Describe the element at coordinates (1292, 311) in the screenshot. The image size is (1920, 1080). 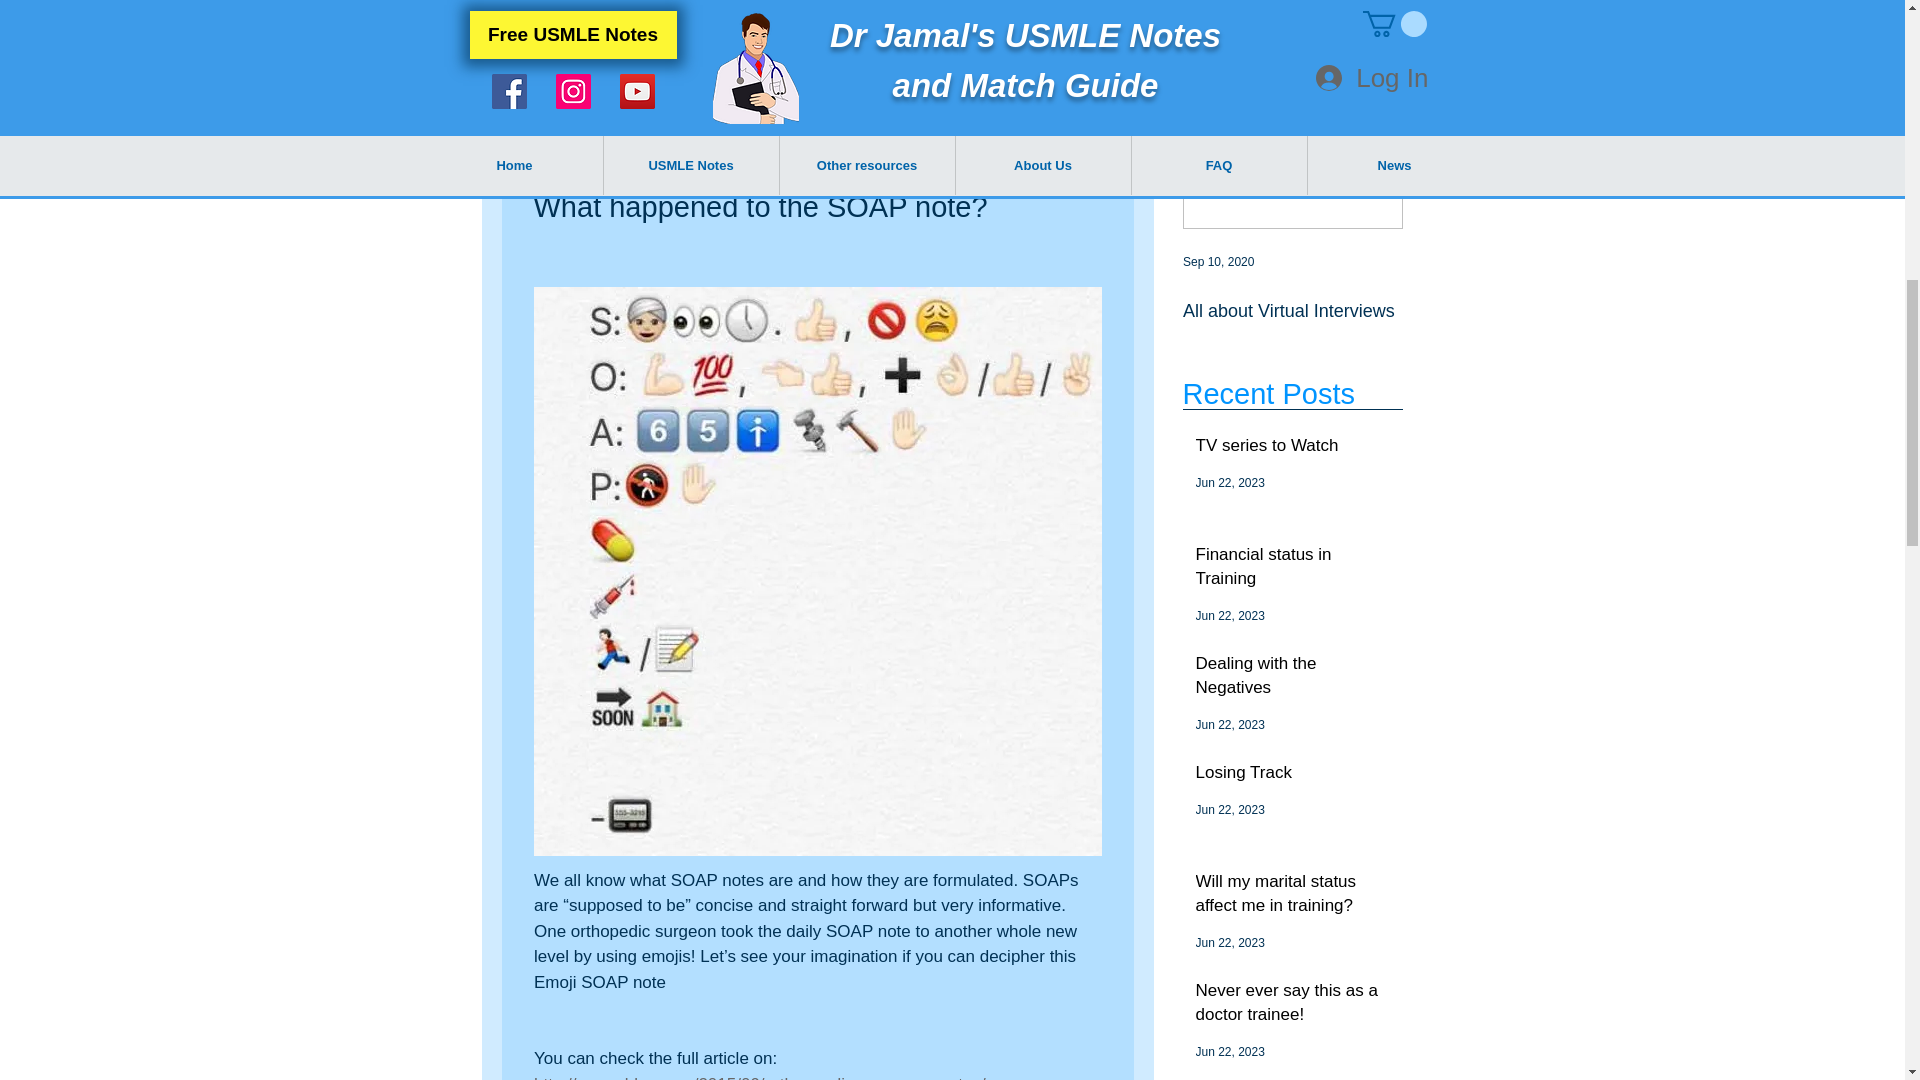
I see `All about Virtual Interviews` at that location.